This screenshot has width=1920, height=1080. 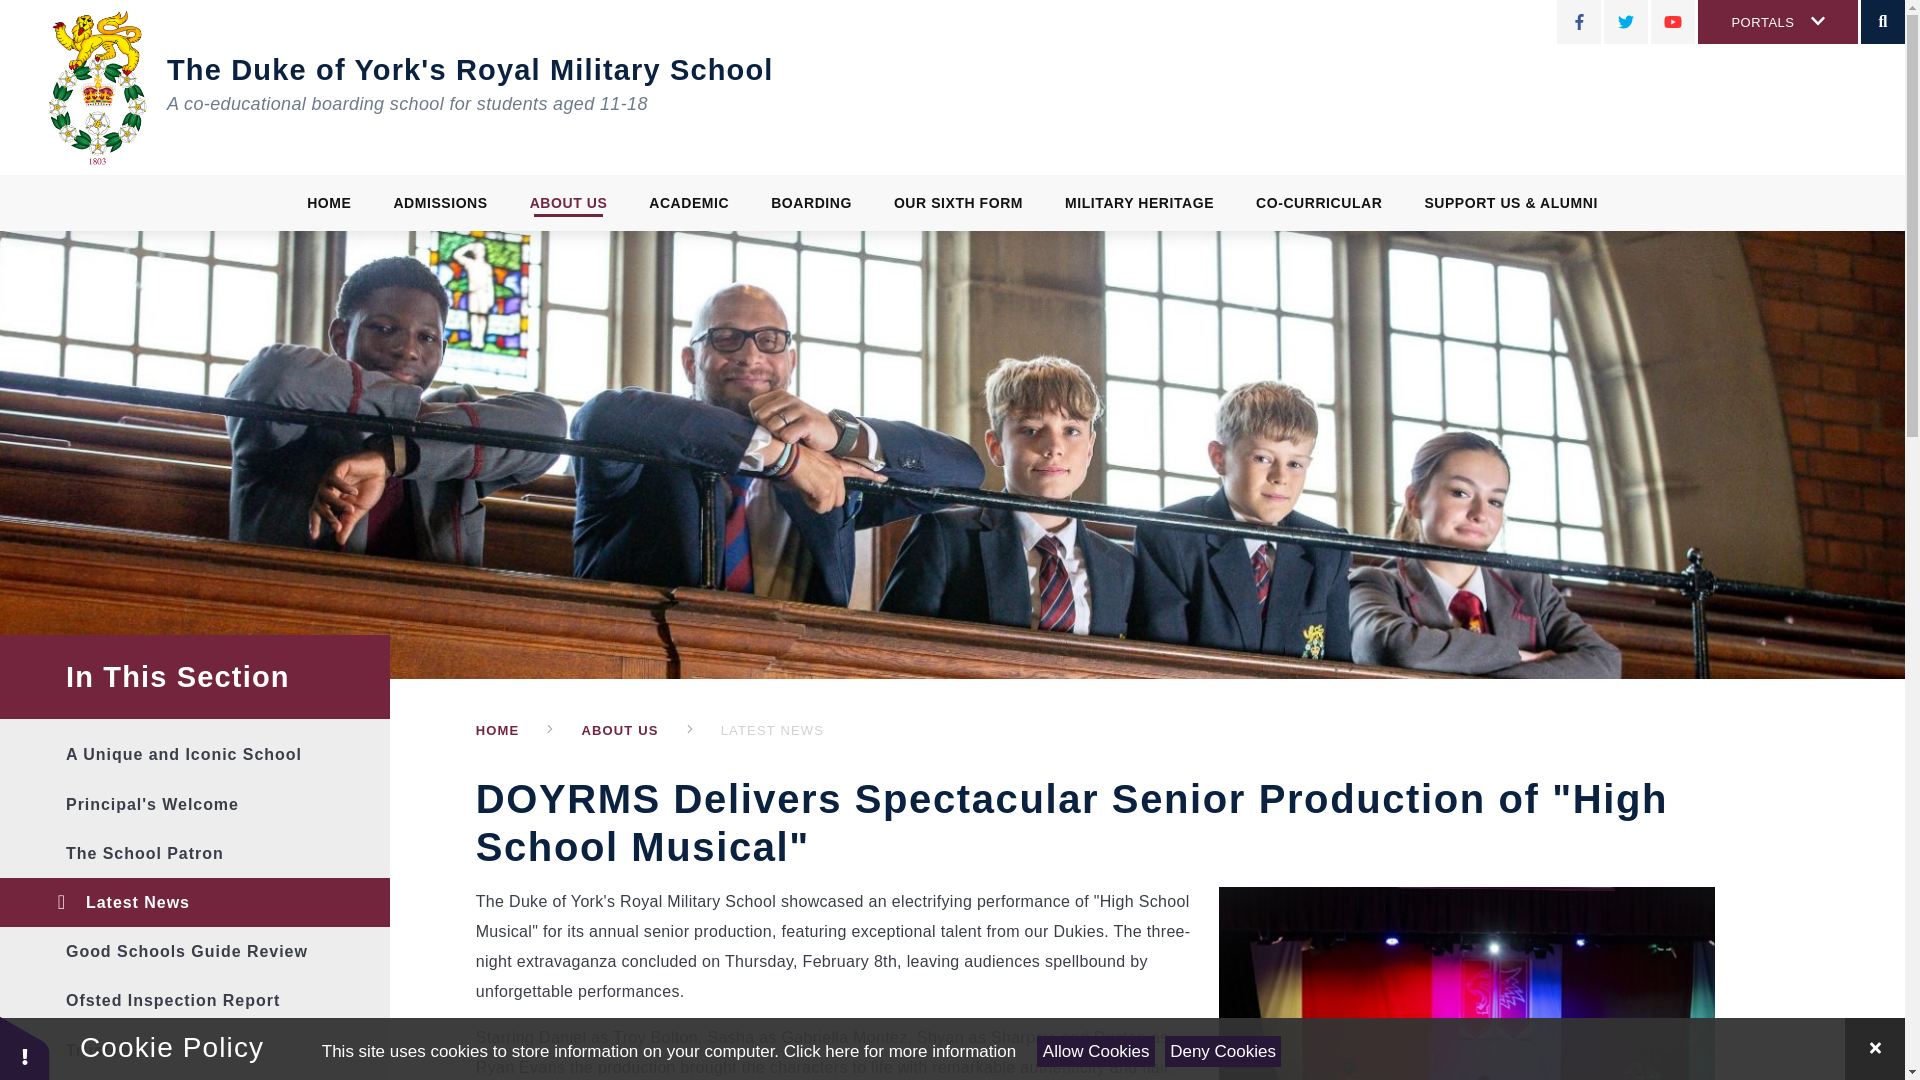 I want to click on Facebook, so click(x=1579, y=22).